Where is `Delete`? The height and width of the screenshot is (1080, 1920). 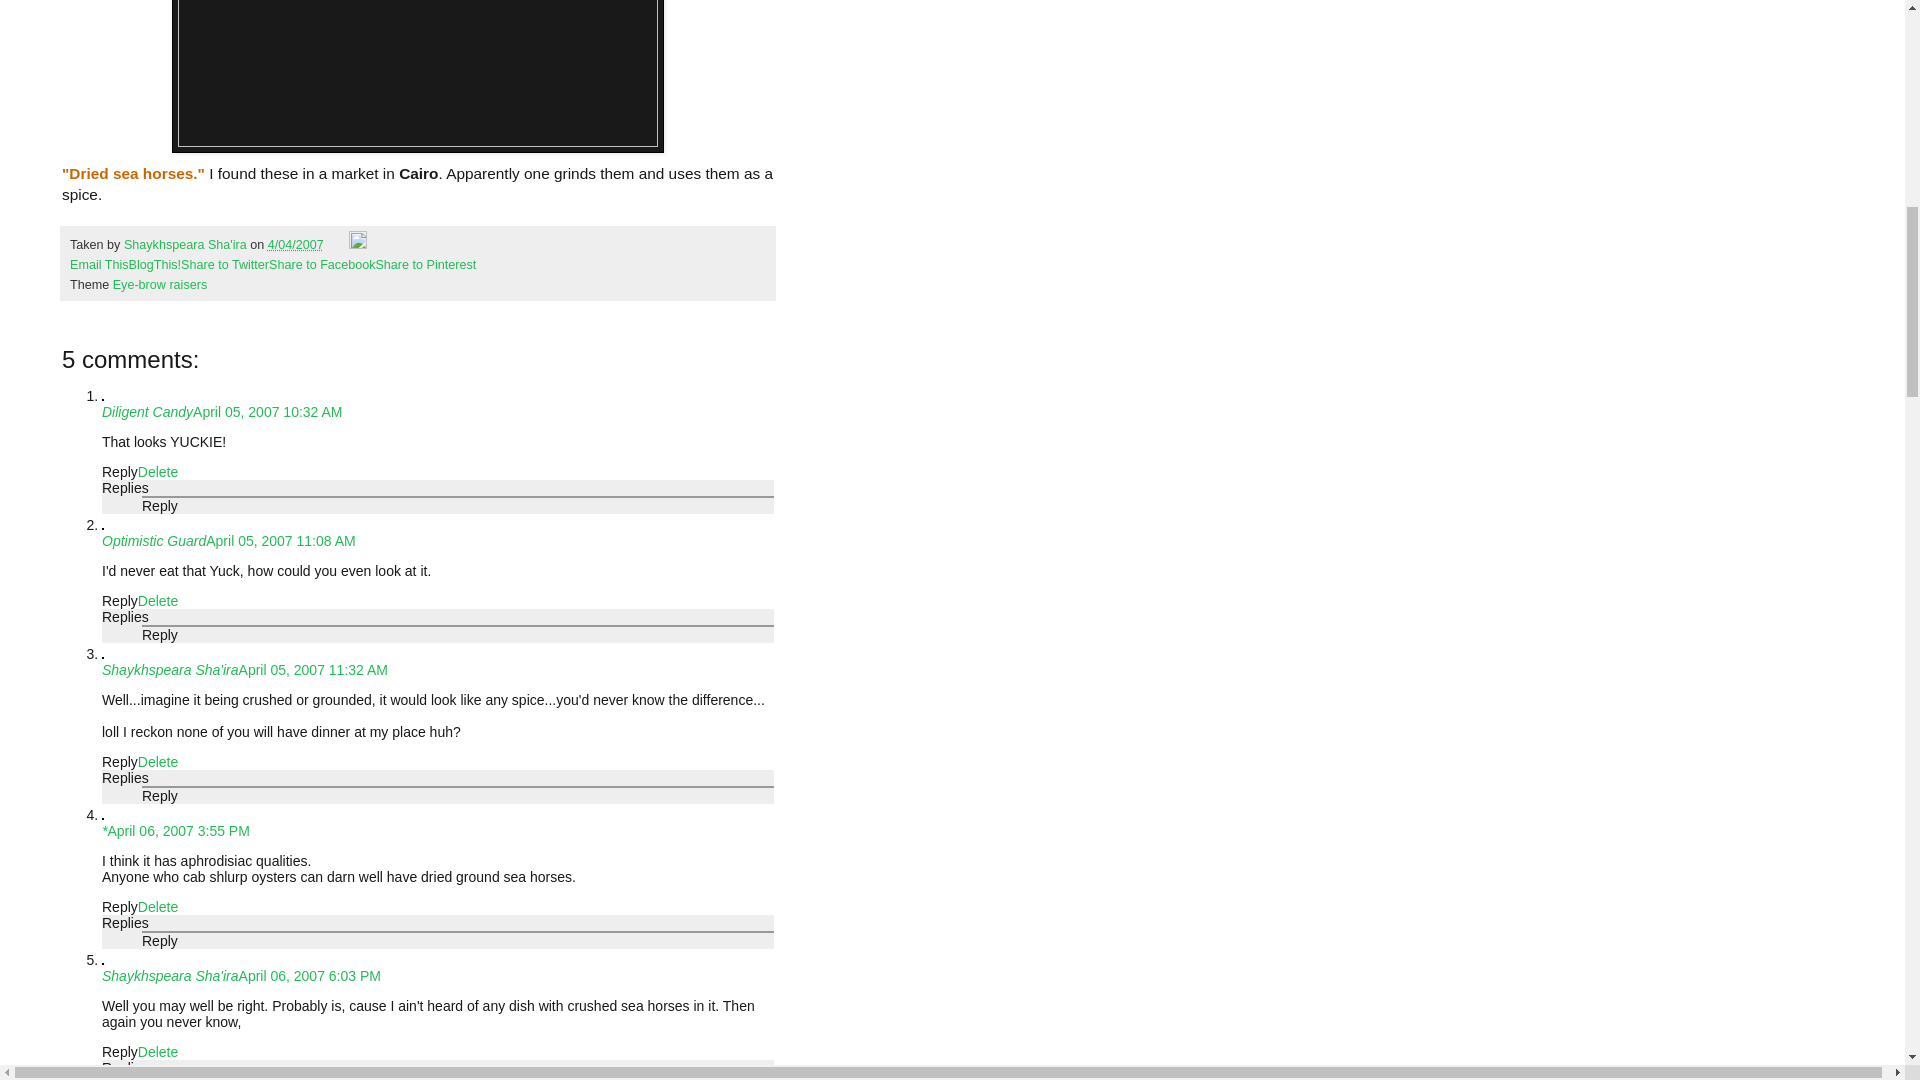 Delete is located at coordinates (158, 600).